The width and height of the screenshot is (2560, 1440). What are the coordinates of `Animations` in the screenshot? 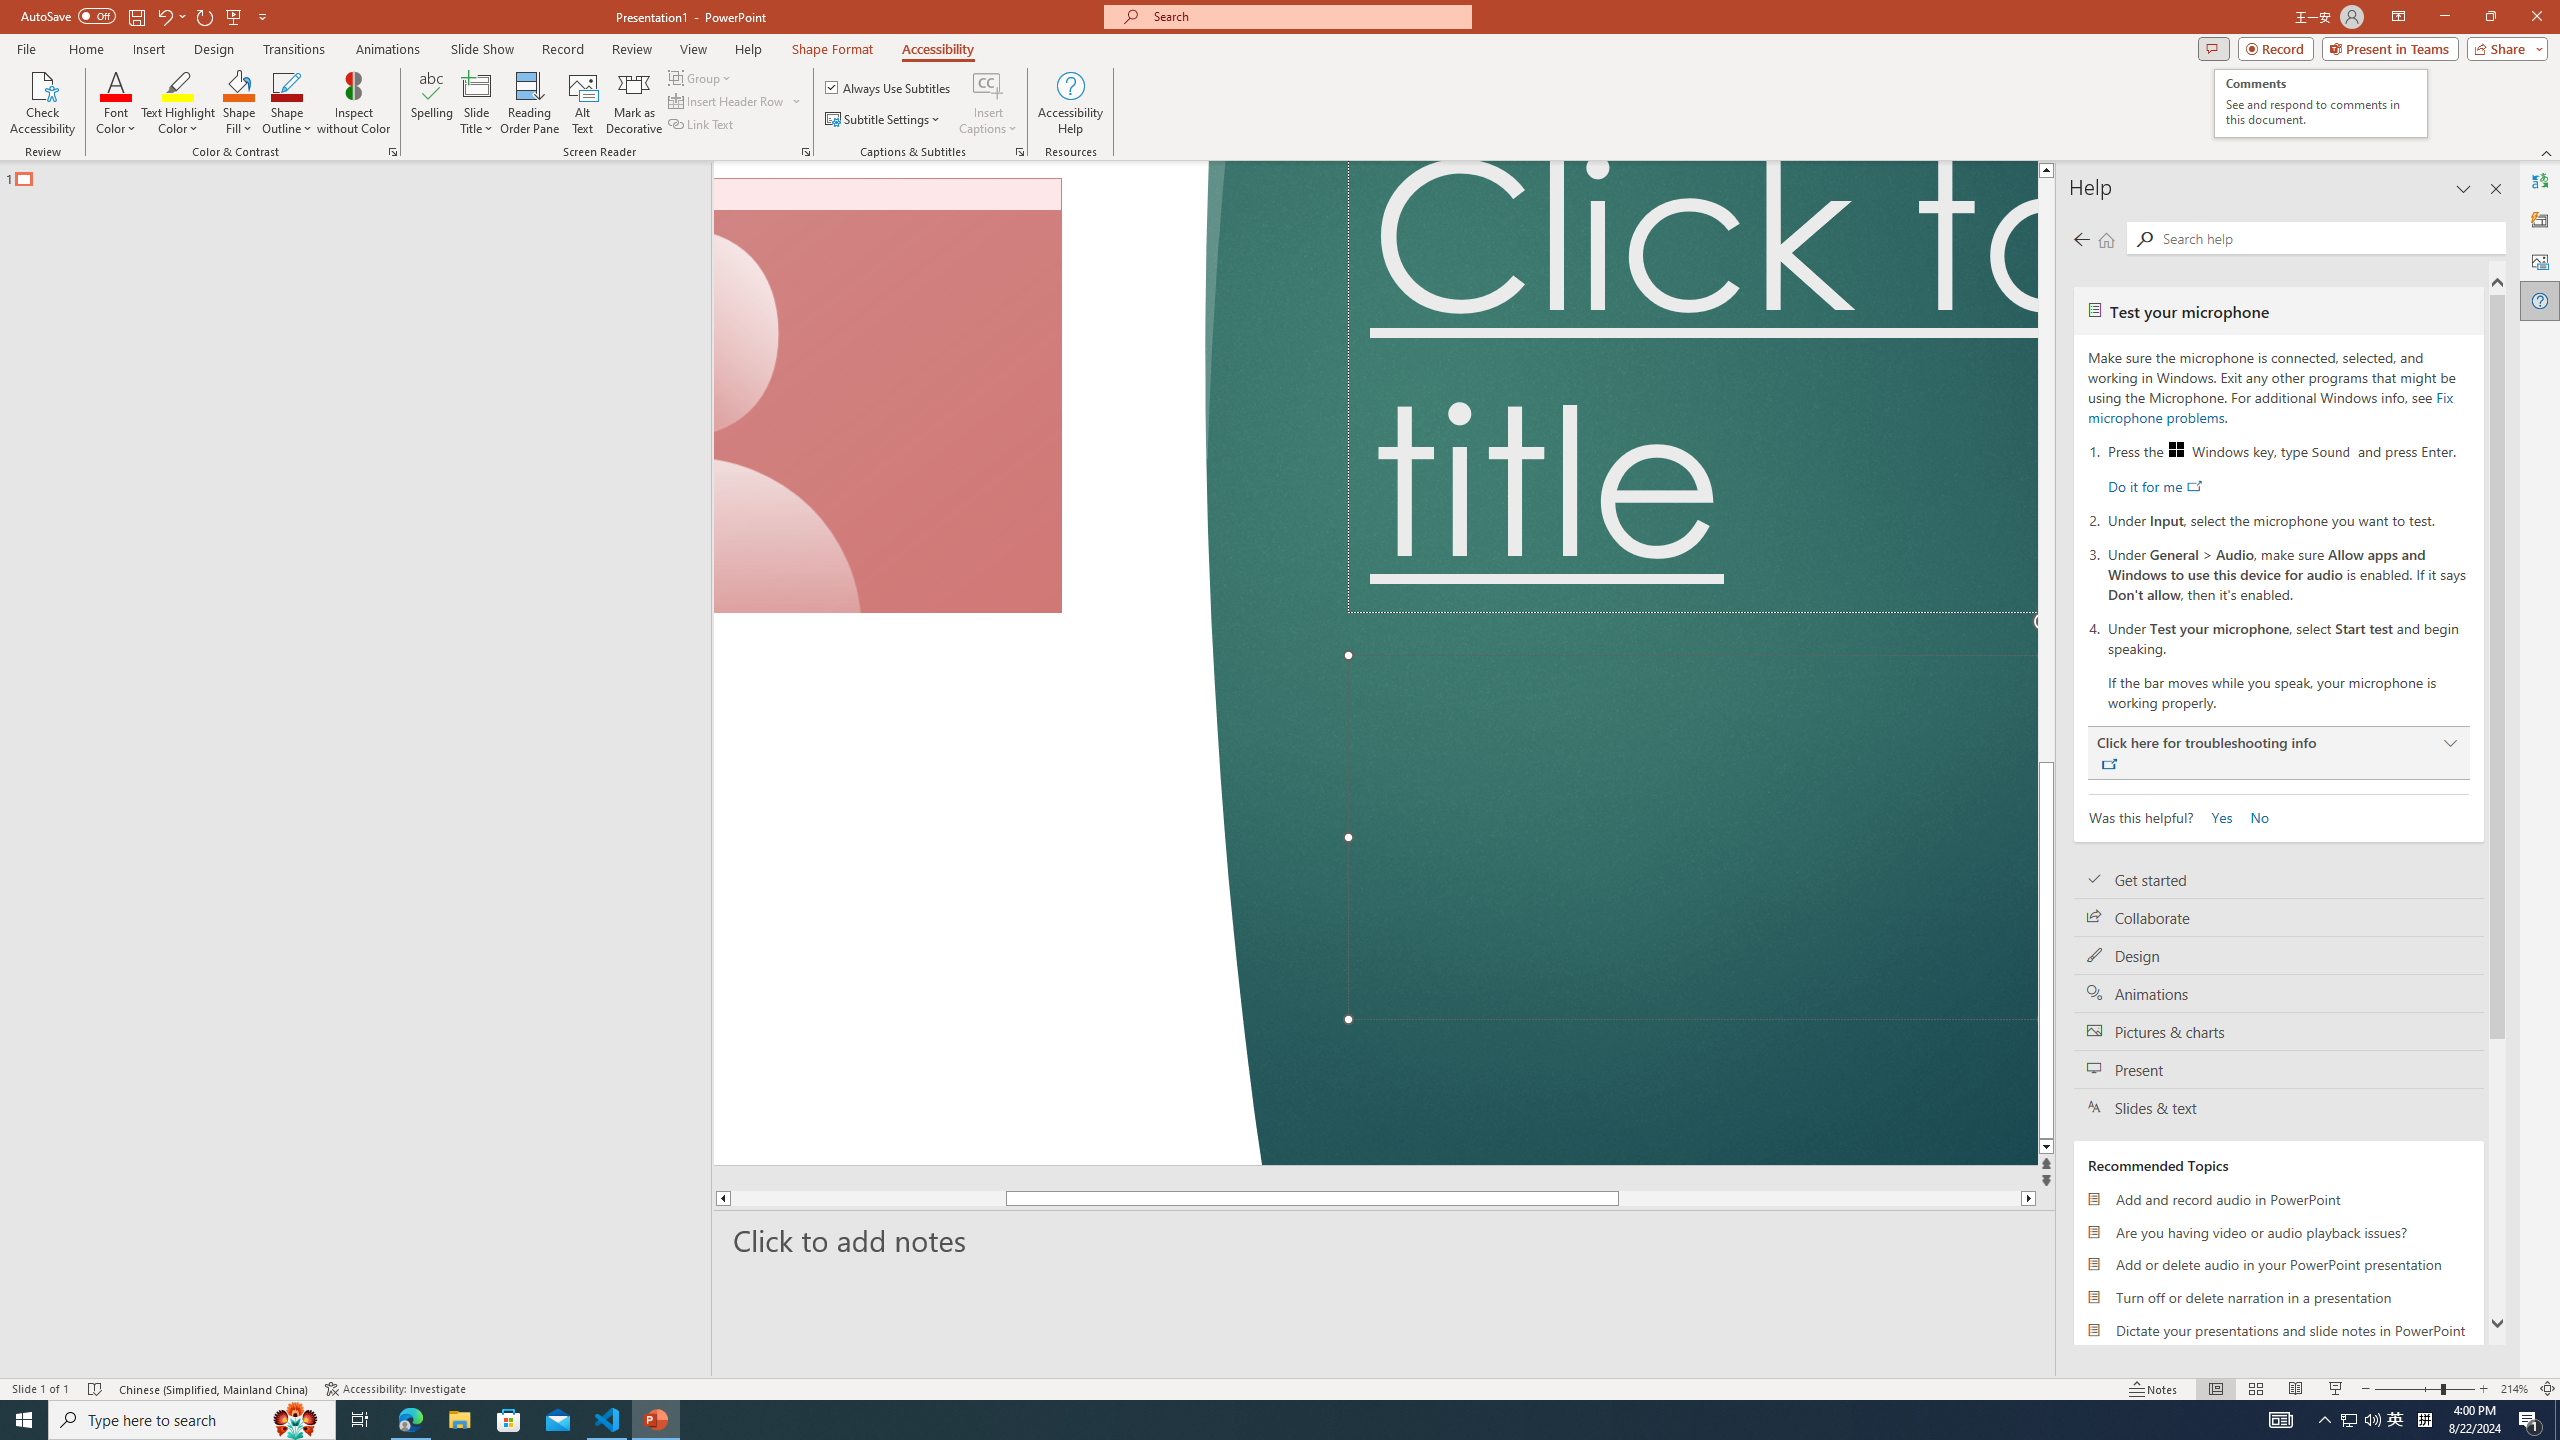 It's located at (2278, 993).